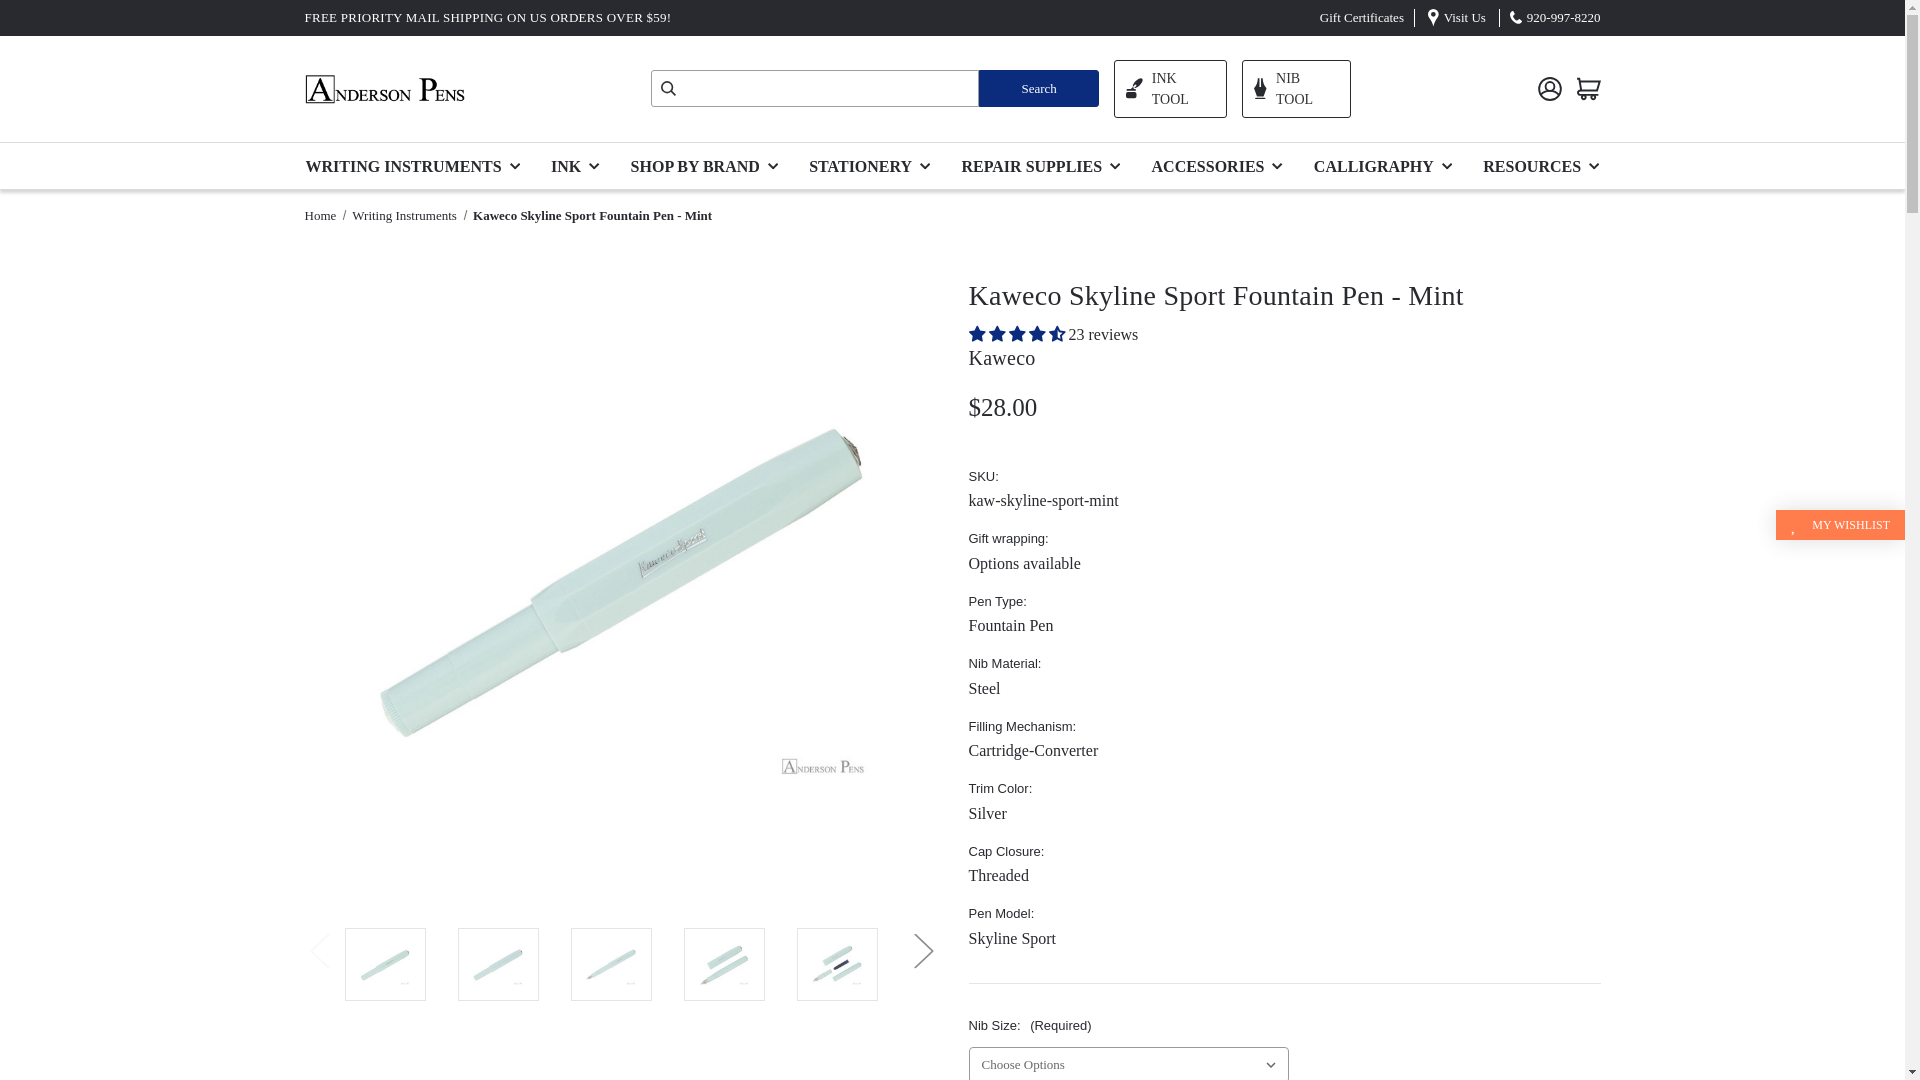 The image size is (1920, 1080). What do you see at coordinates (419, 164) in the screenshot?
I see `WRITING INSTRUMENTS` at bounding box center [419, 164].